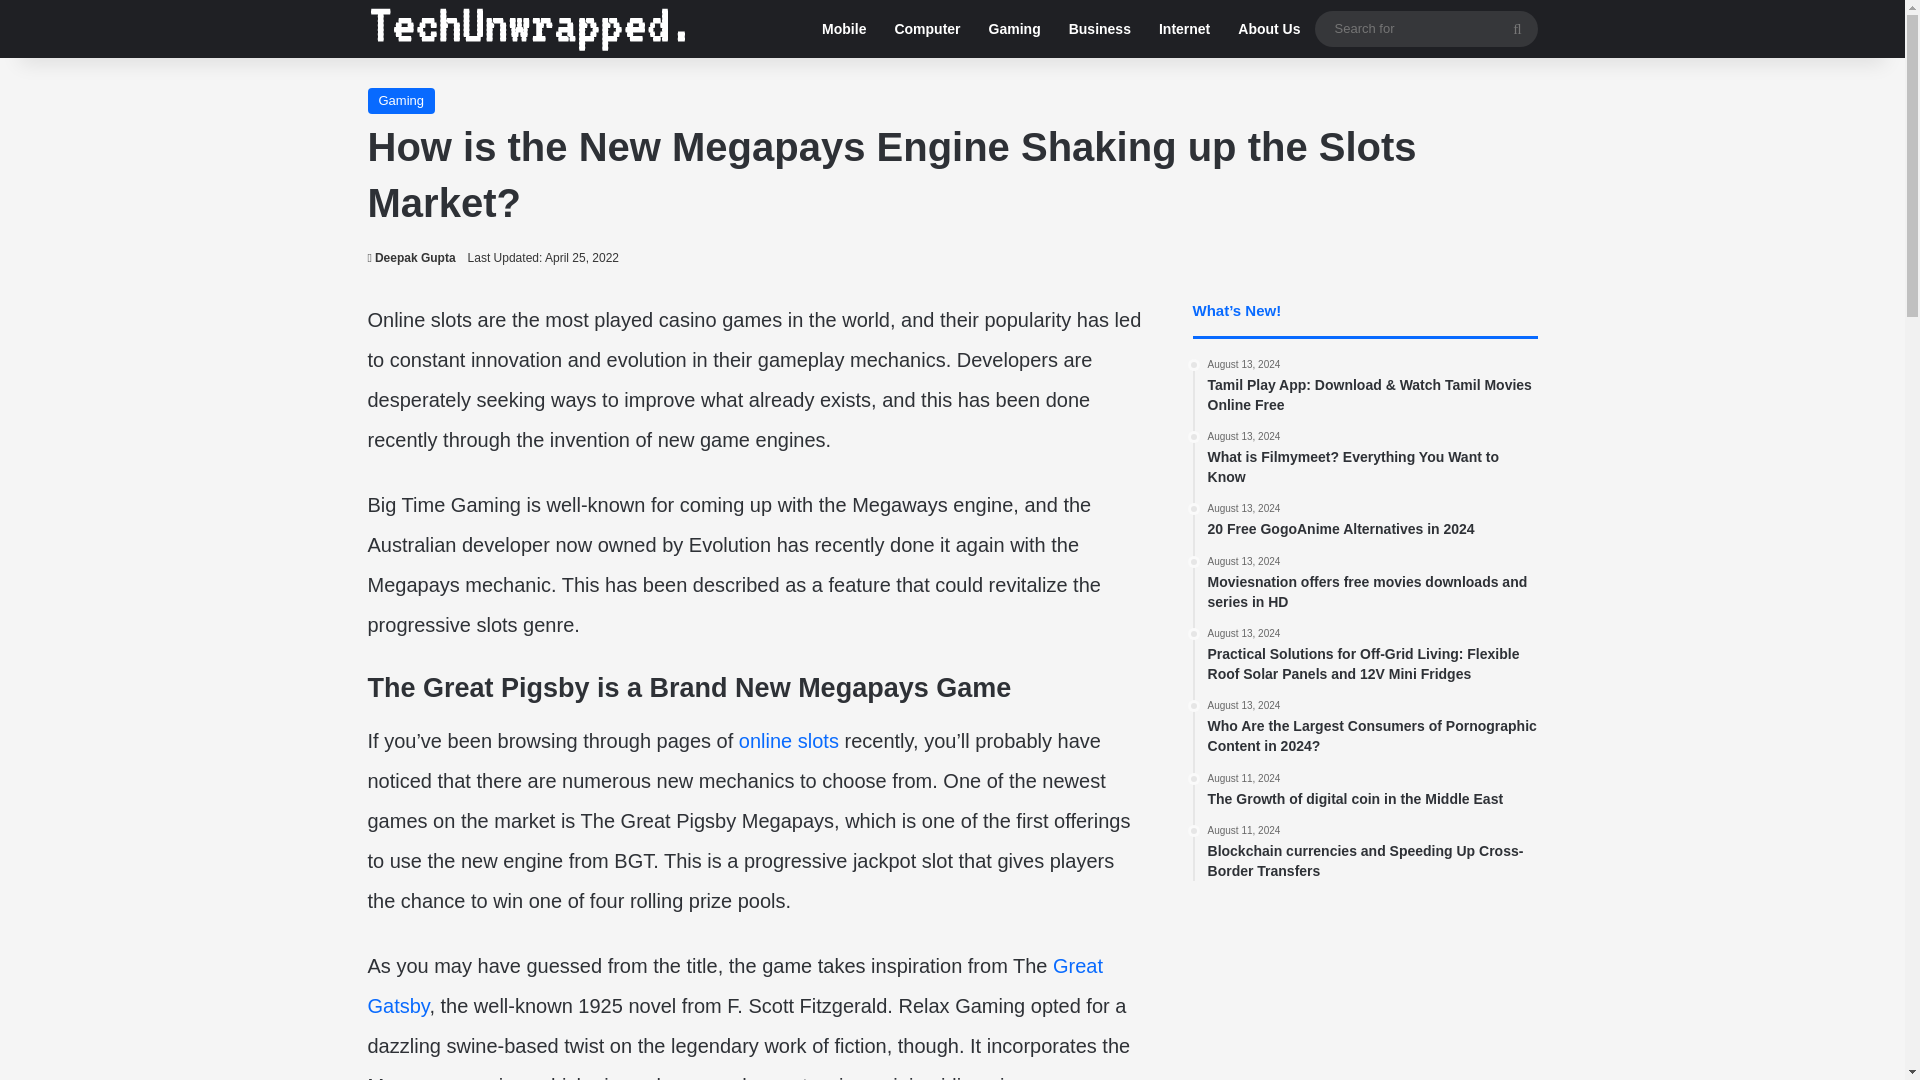 This screenshot has width=1920, height=1080. Describe the element at coordinates (926, 29) in the screenshot. I see `Computer` at that location.